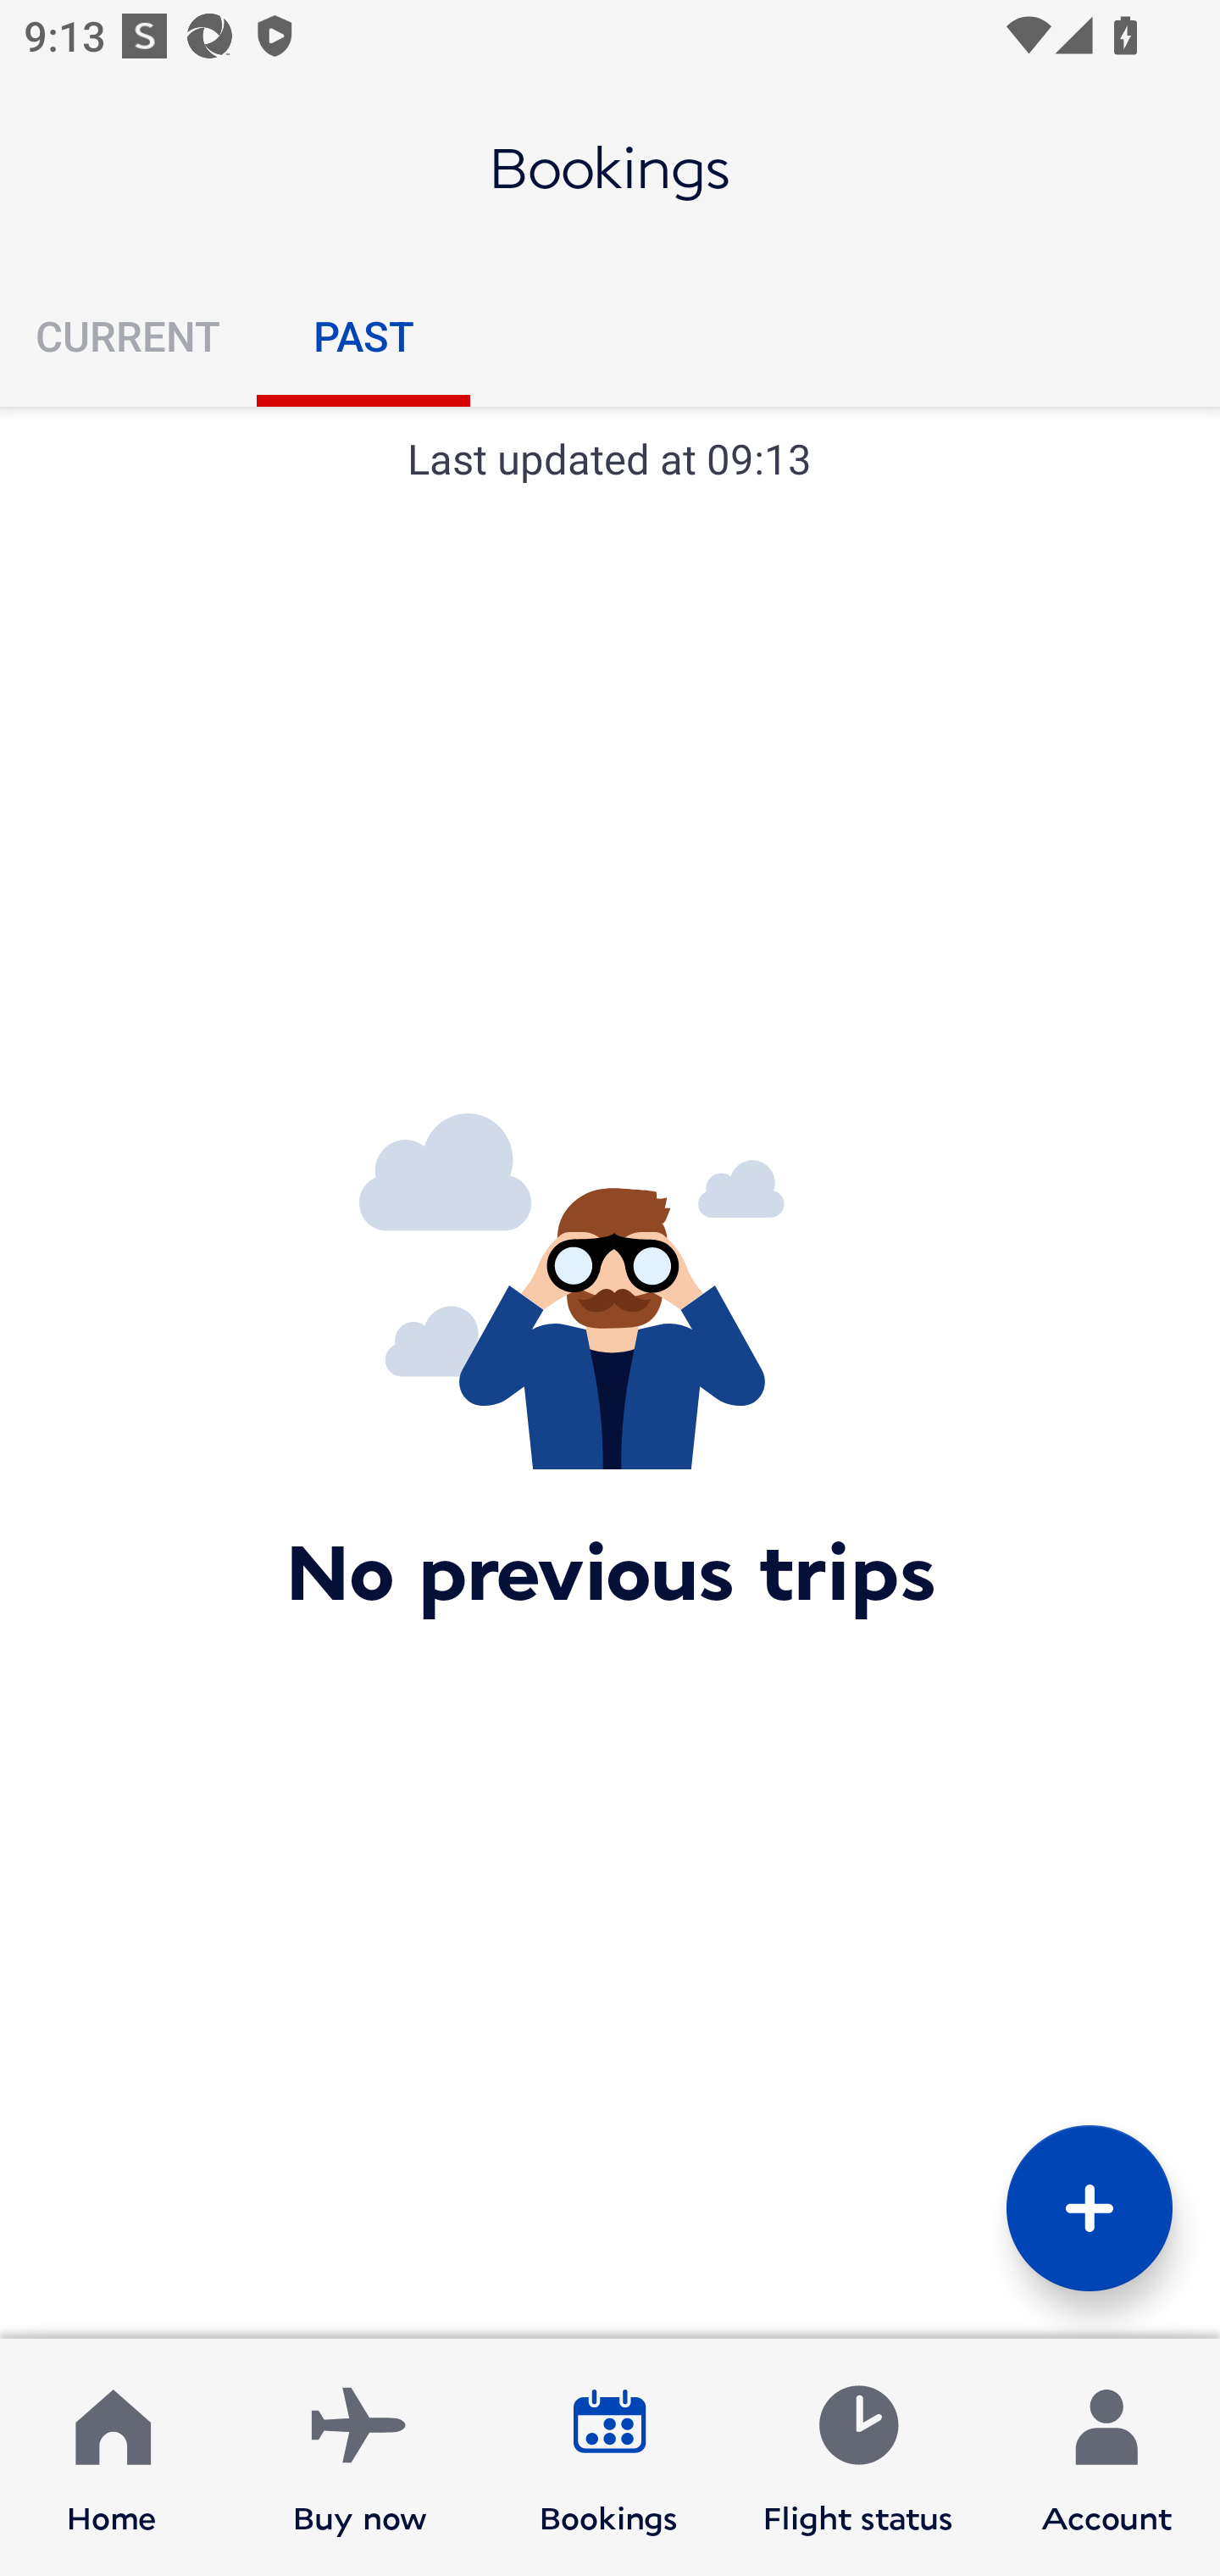  Describe the element at coordinates (128, 336) in the screenshot. I see `CURRENT` at that location.